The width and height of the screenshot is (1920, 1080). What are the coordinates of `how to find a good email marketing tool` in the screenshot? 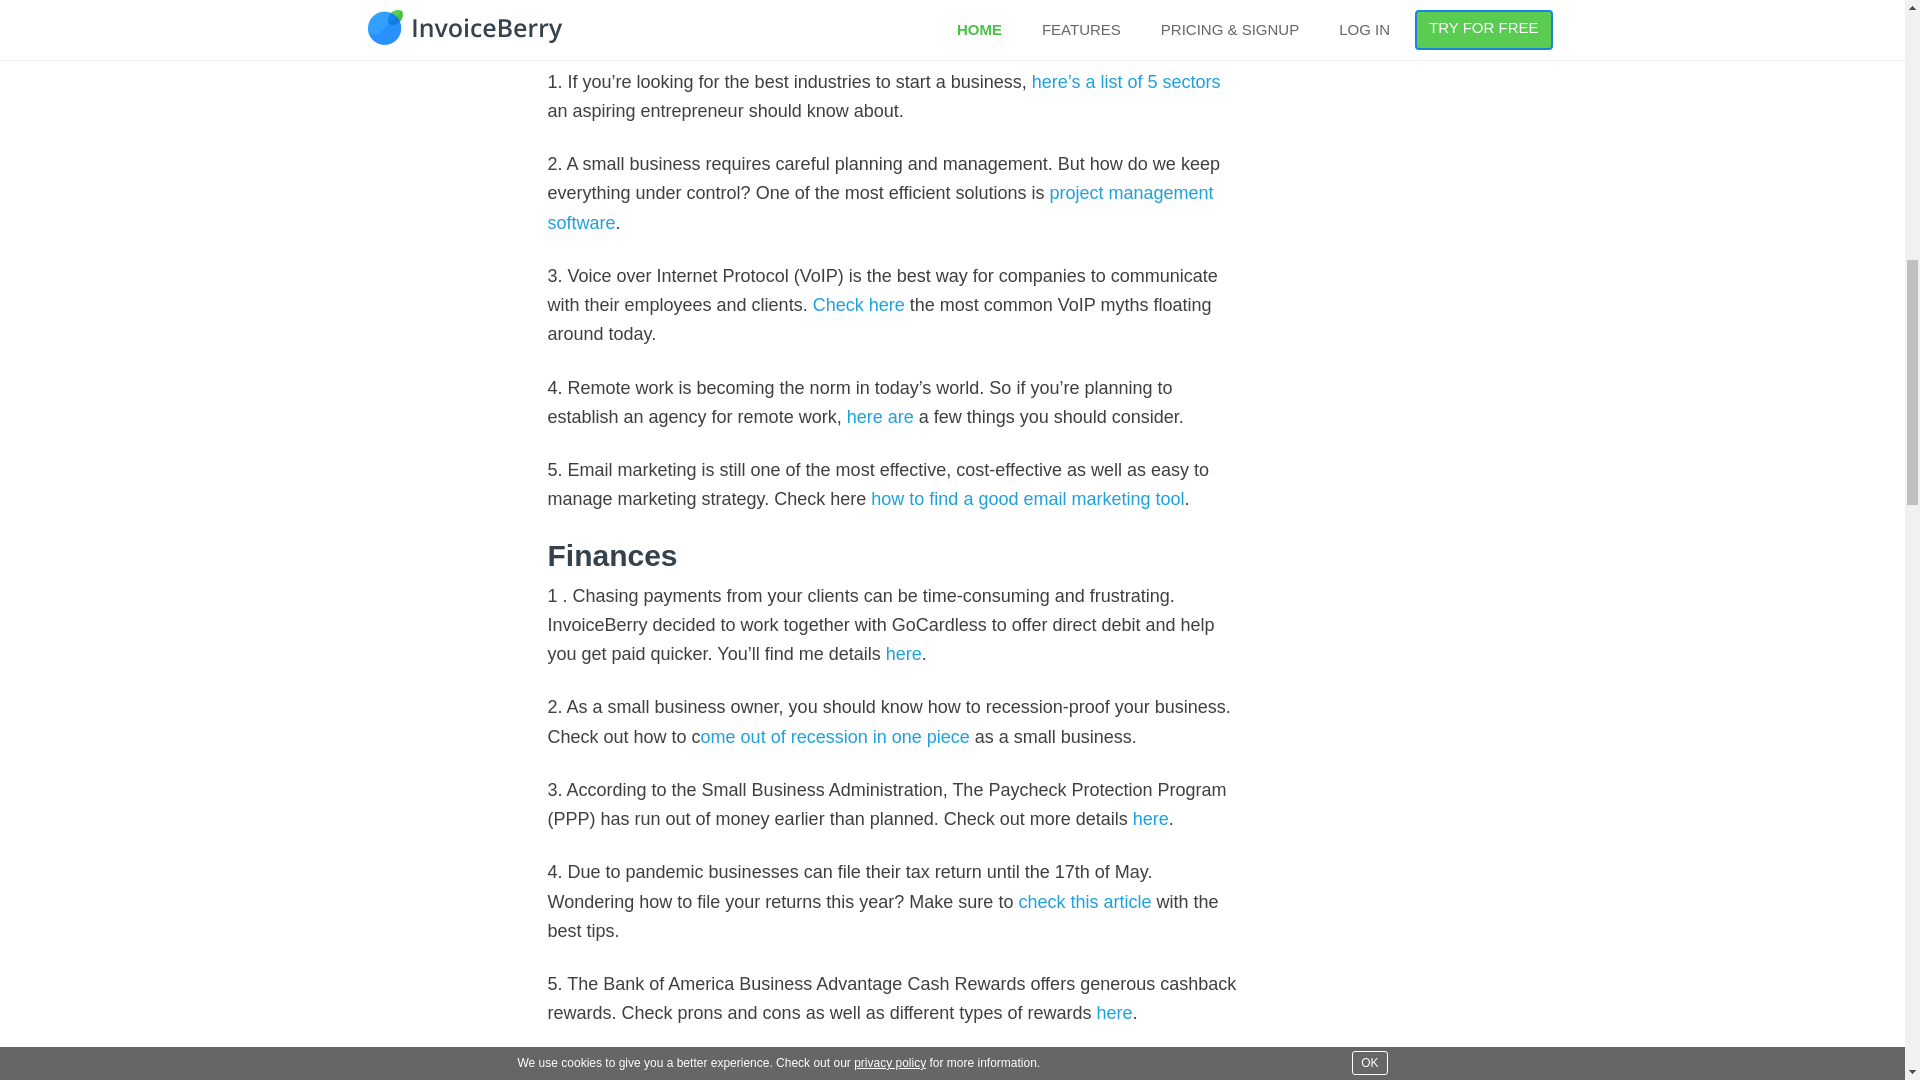 It's located at (1028, 498).